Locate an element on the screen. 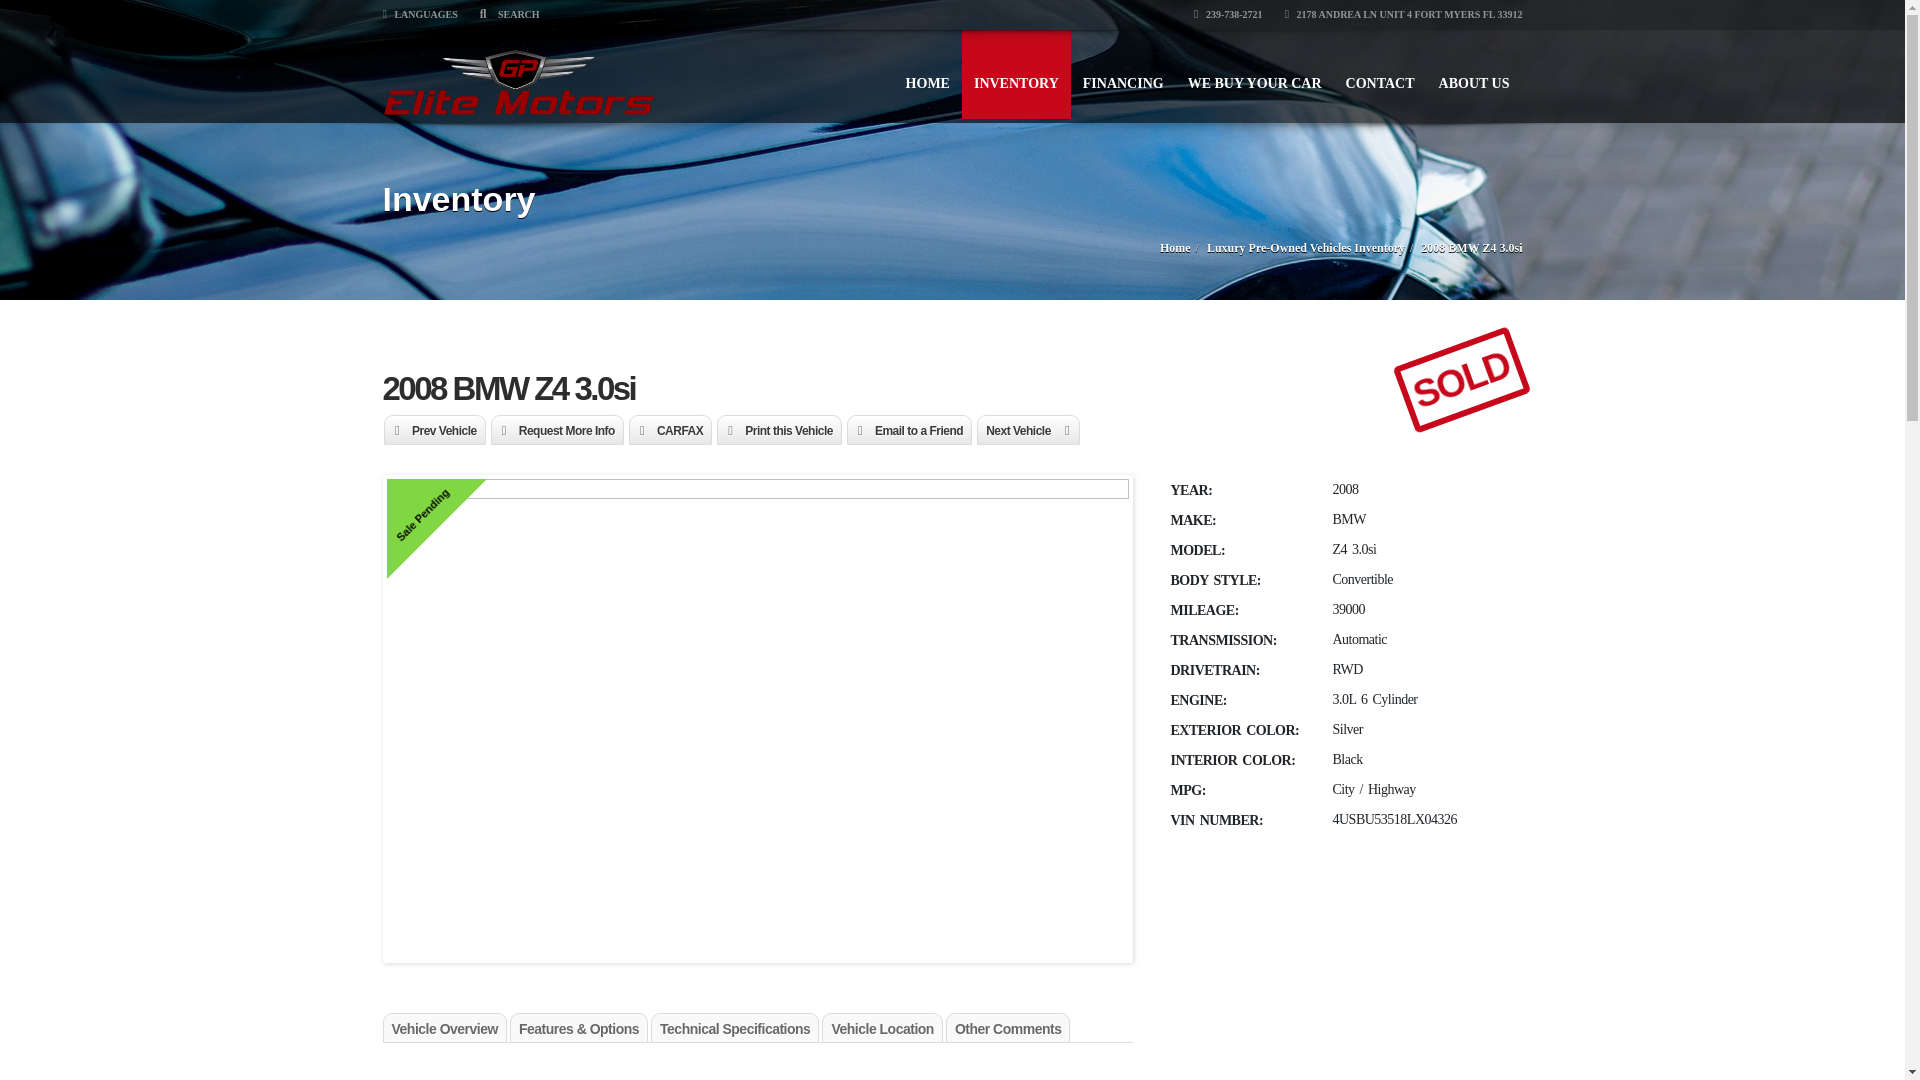  Request More Info is located at coordinates (556, 431).